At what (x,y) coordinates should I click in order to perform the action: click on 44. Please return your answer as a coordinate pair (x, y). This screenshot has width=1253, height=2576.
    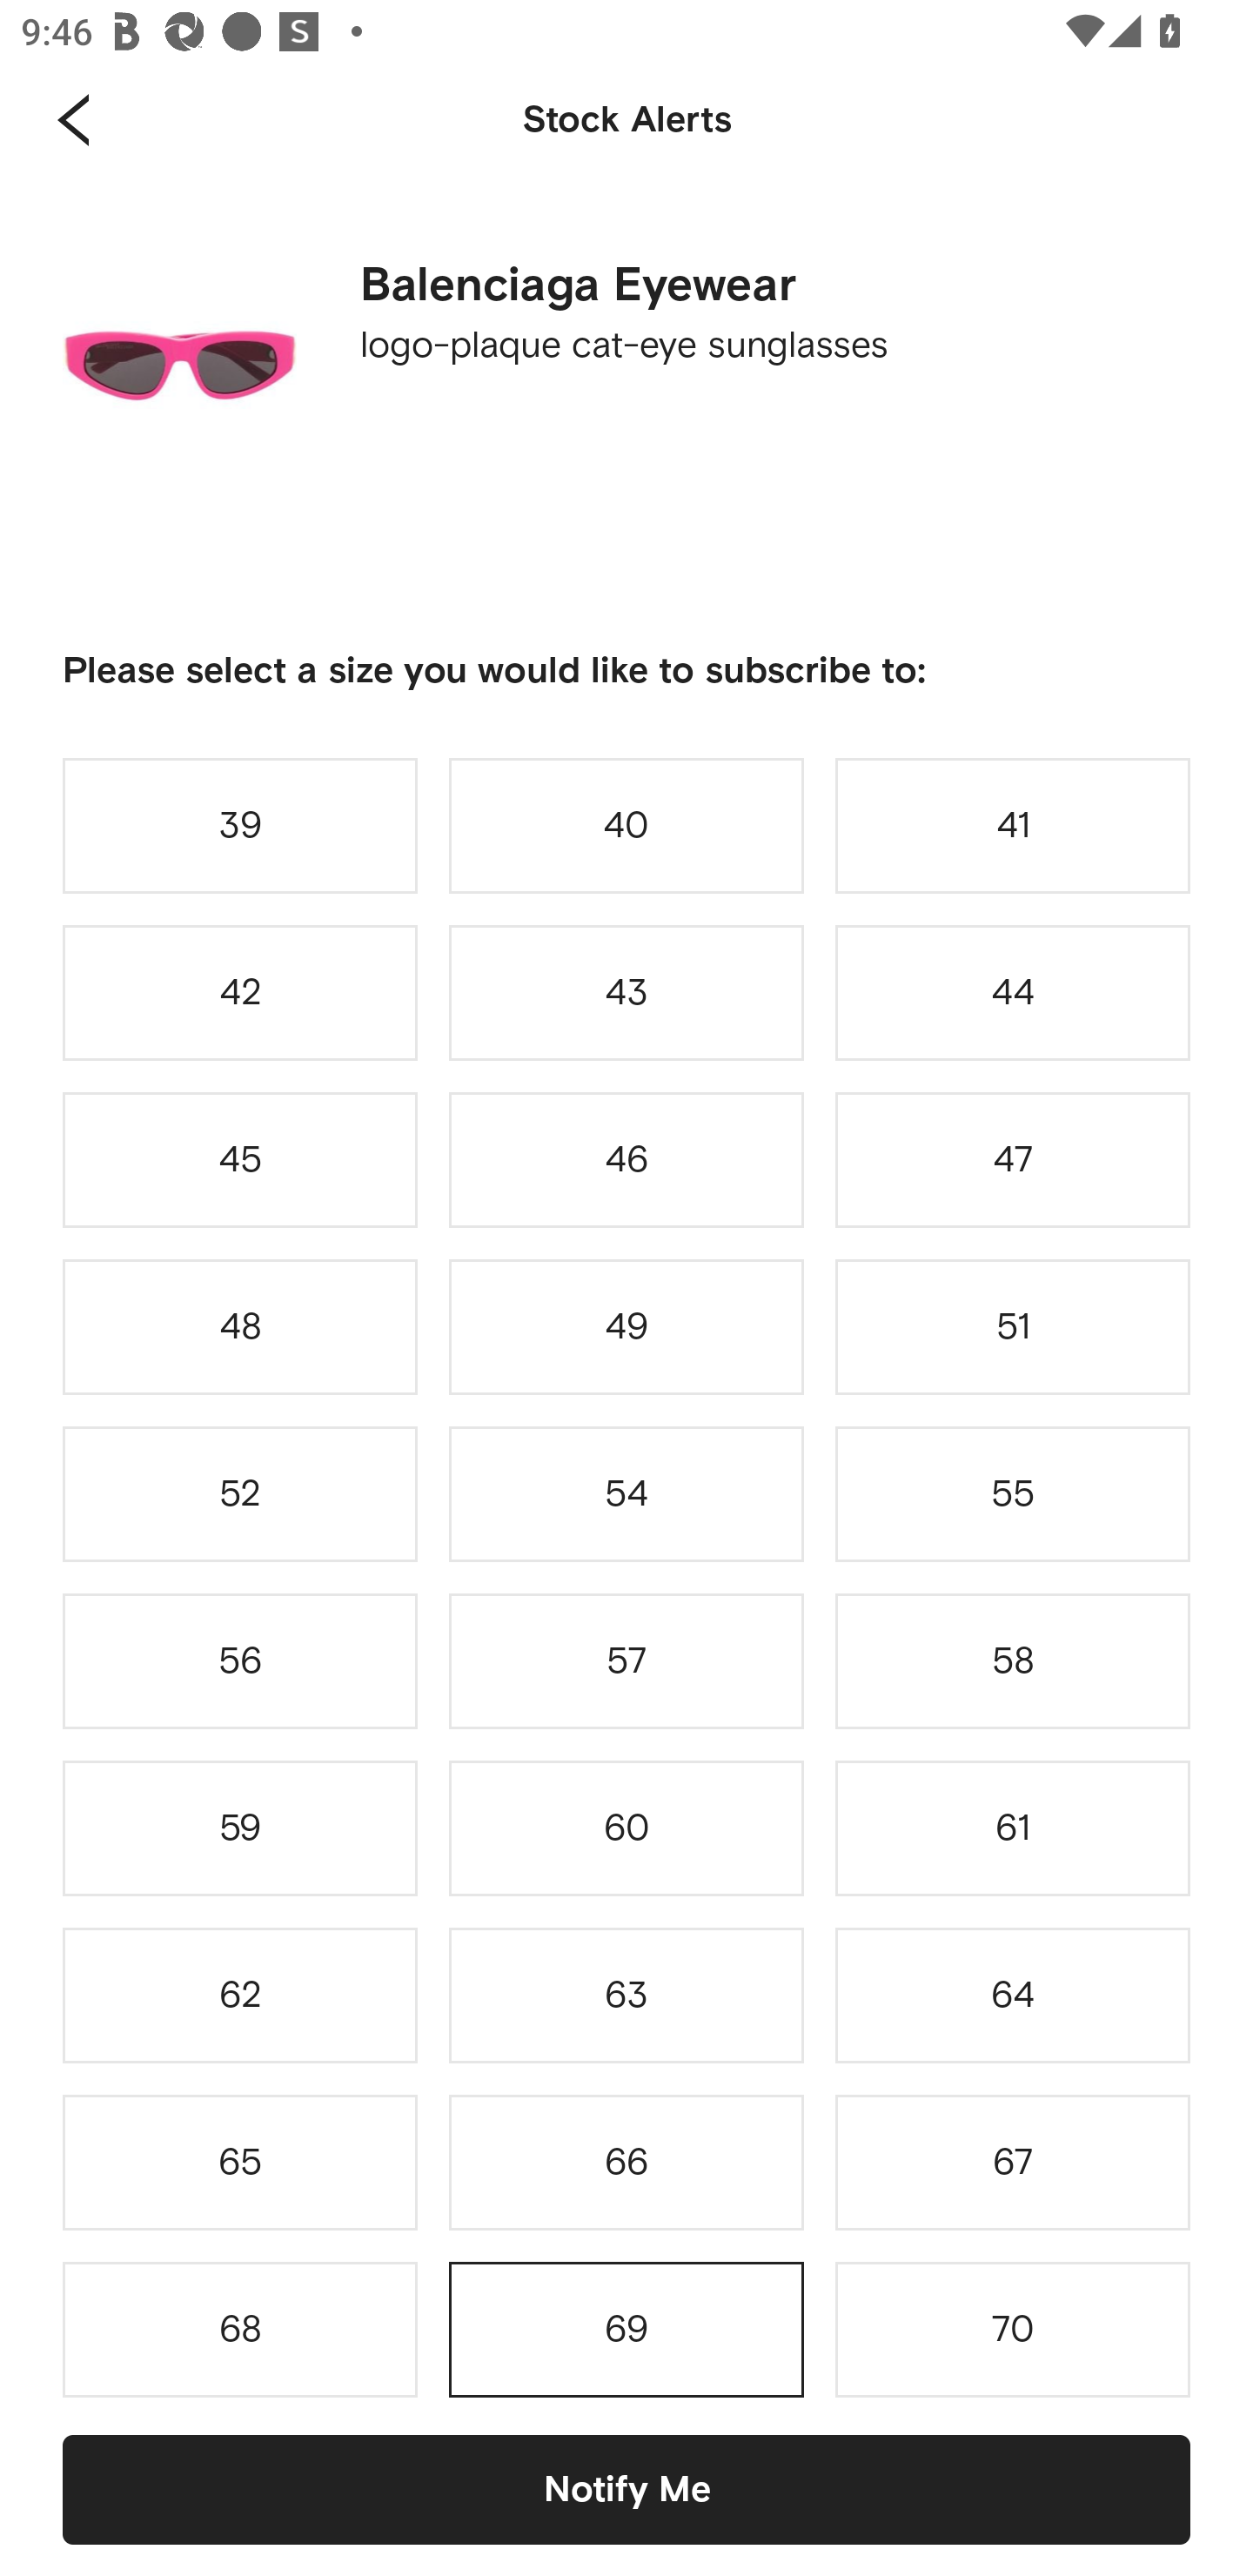
    Looking at the image, I should click on (1013, 992).